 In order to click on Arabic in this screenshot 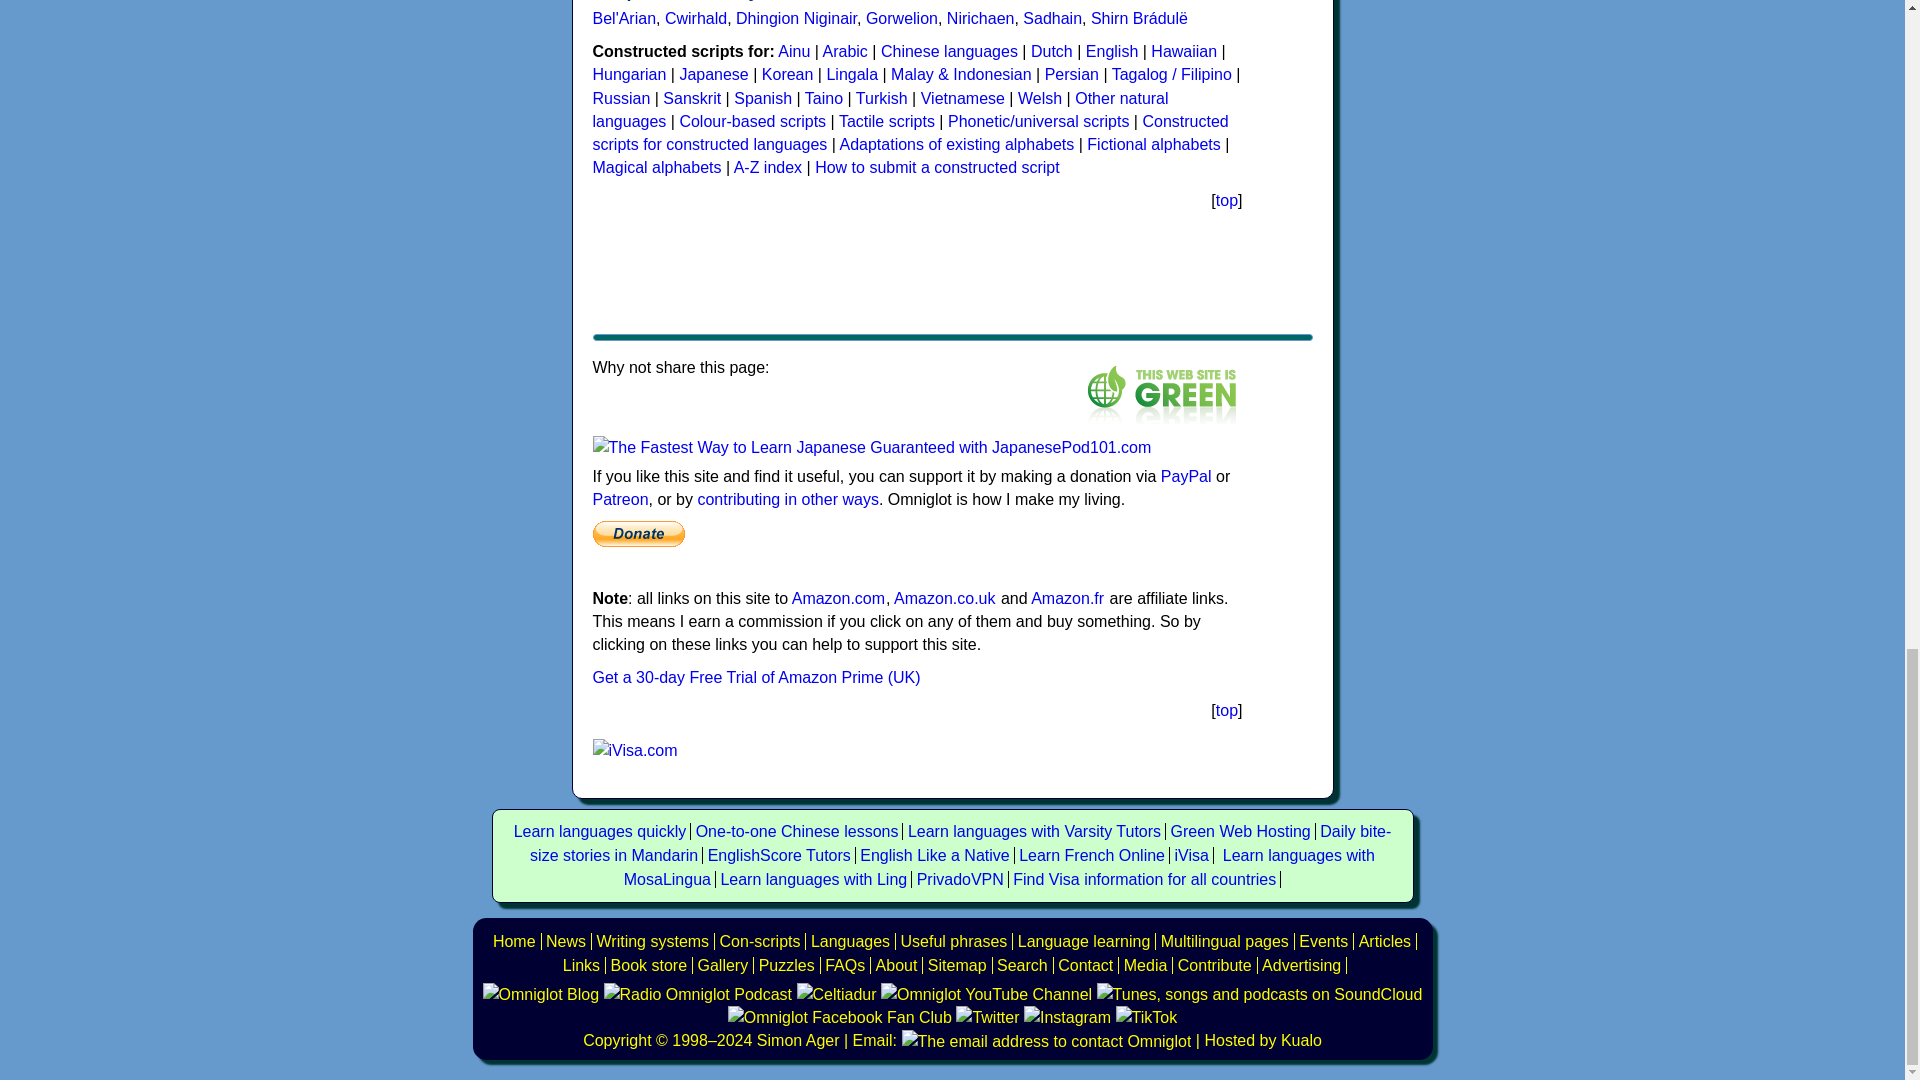, I will do `click(845, 52)`.